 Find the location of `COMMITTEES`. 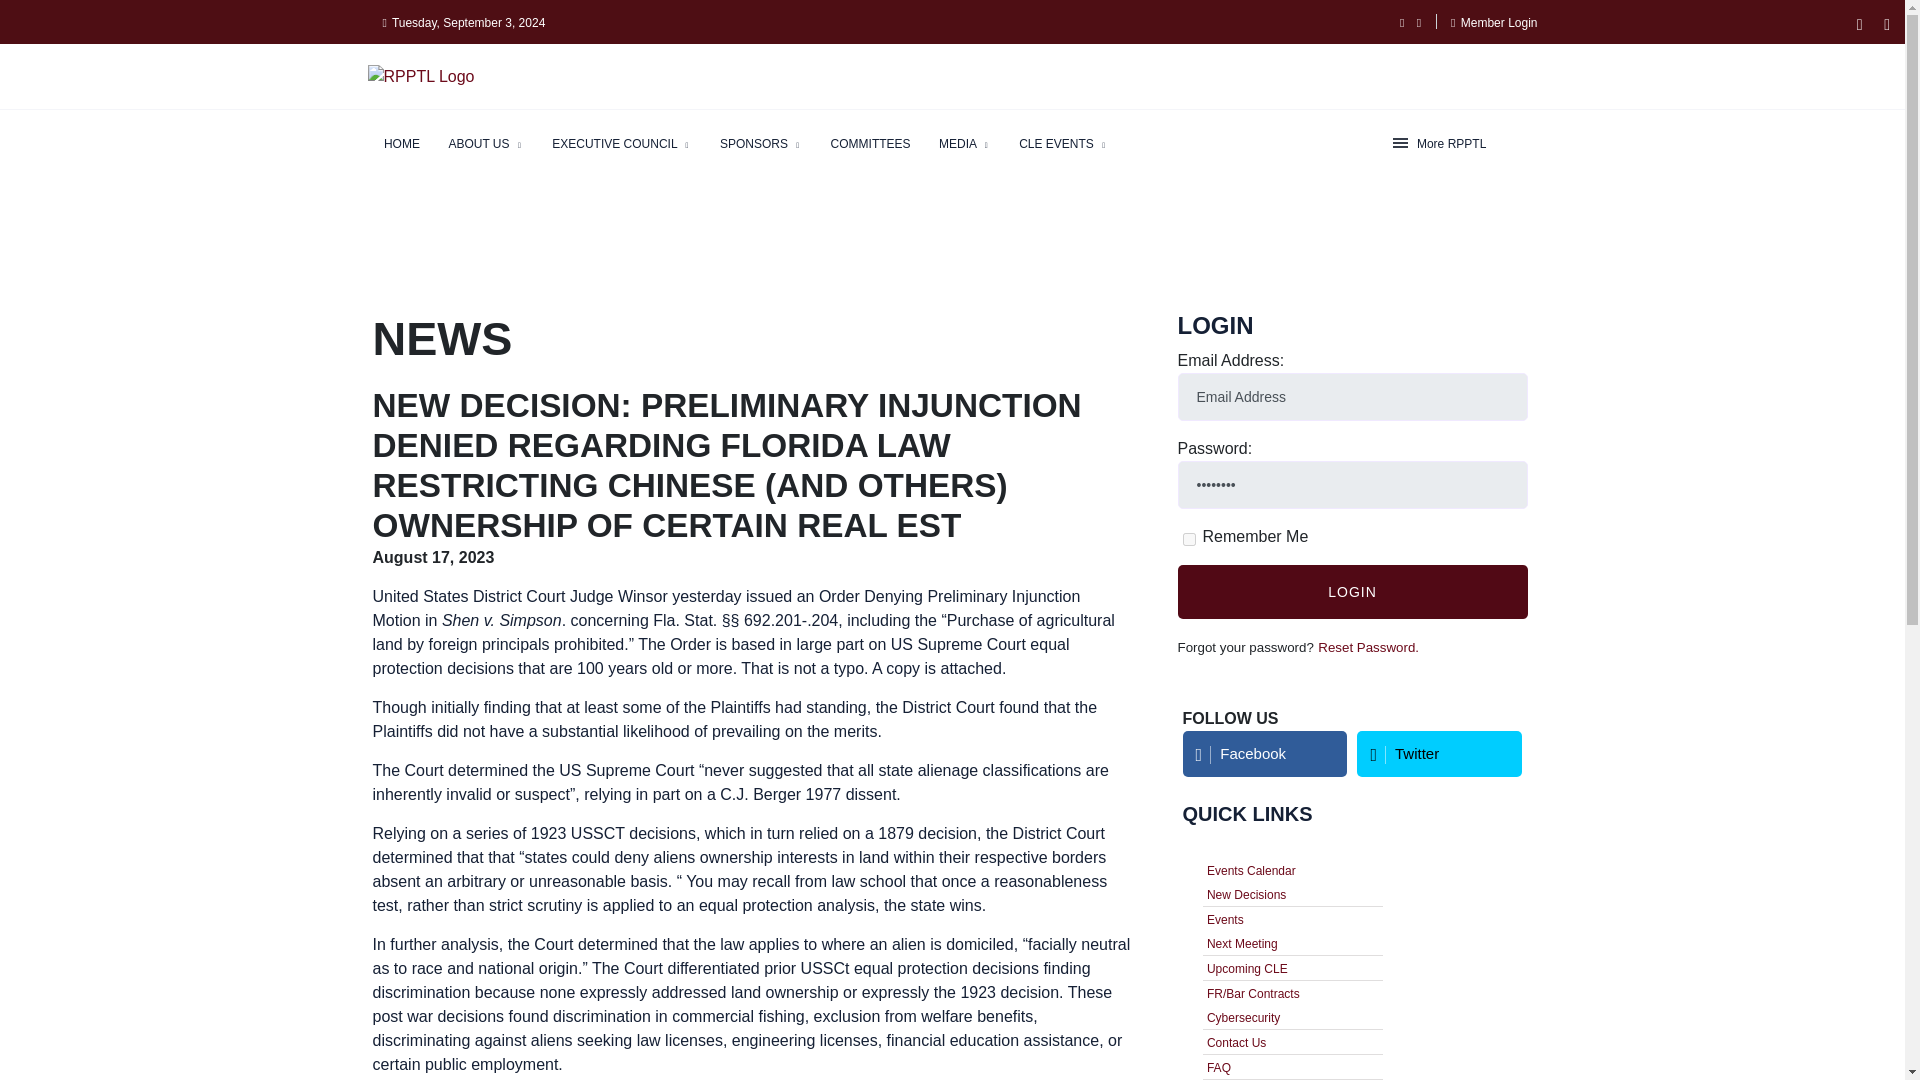

COMMITTEES is located at coordinates (871, 144).